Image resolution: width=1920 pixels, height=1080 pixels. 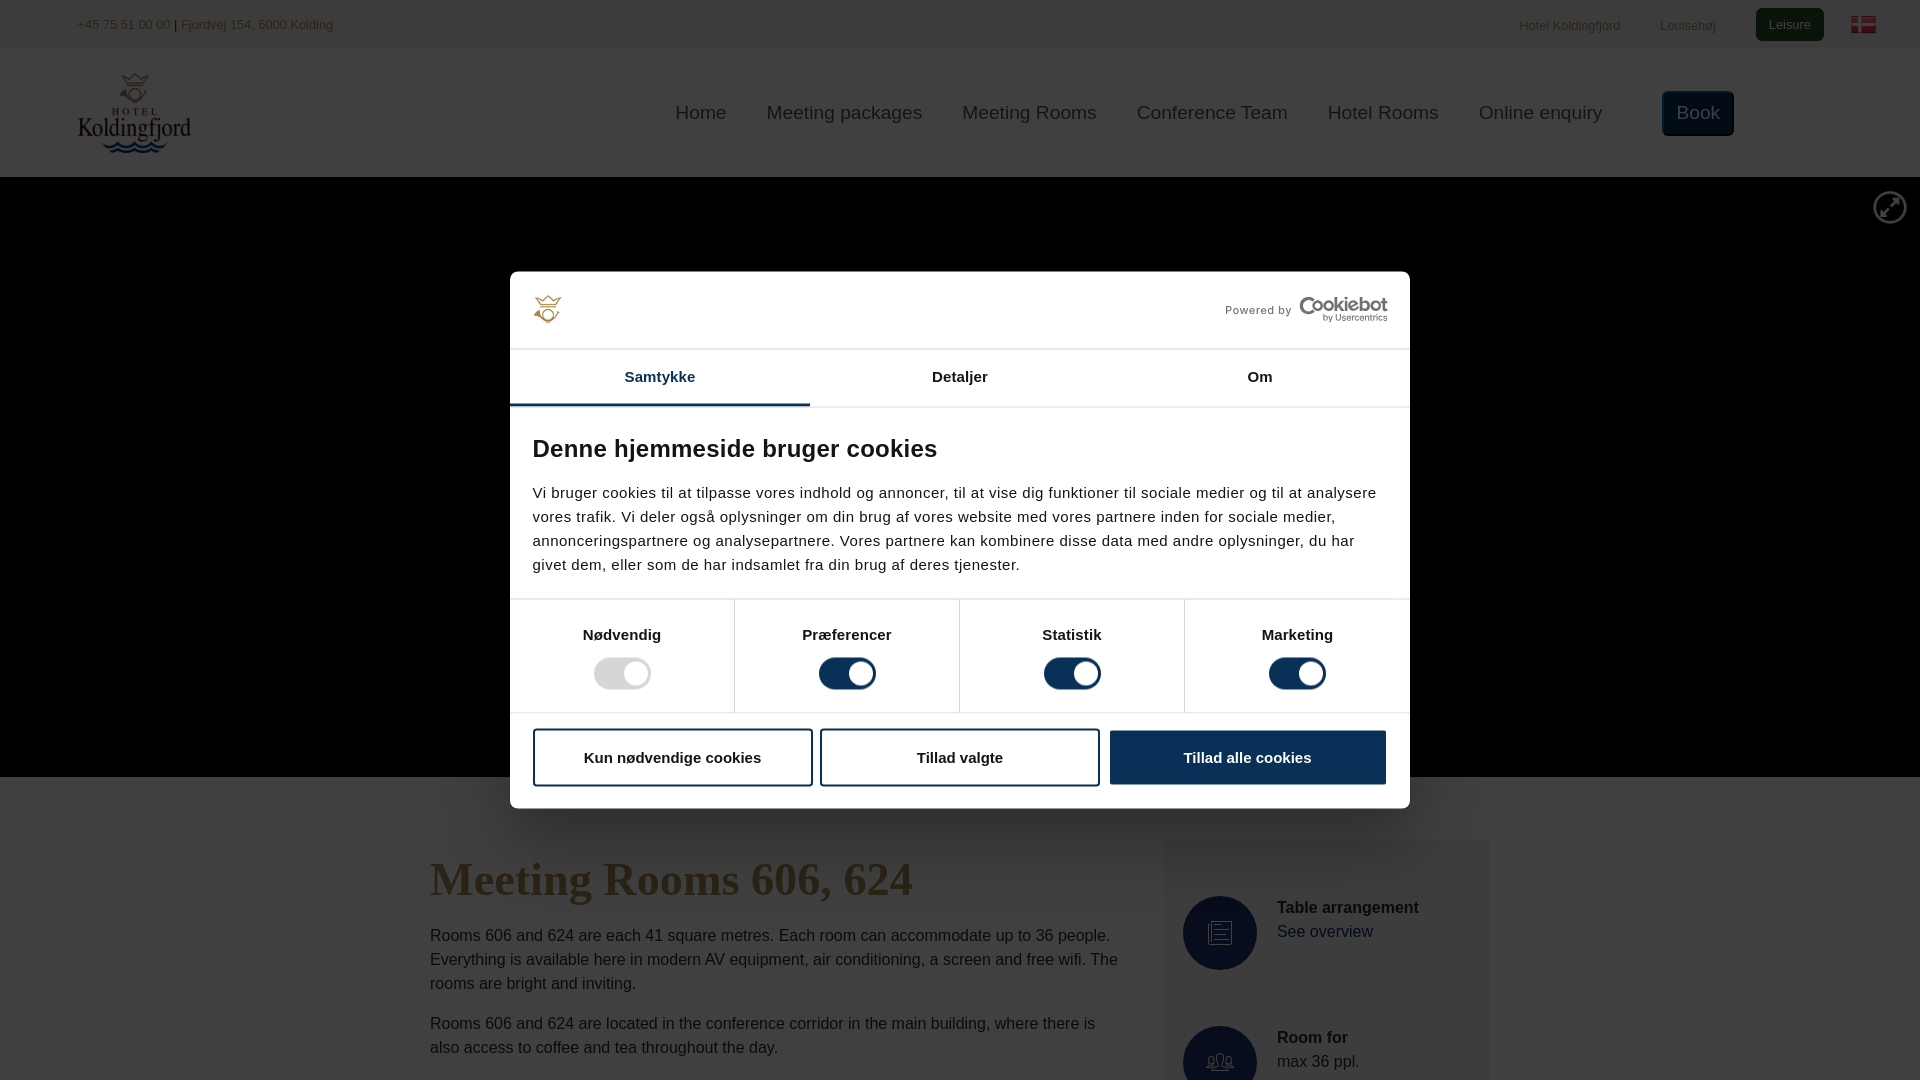 I want to click on Detaljer, so click(x=960, y=377).